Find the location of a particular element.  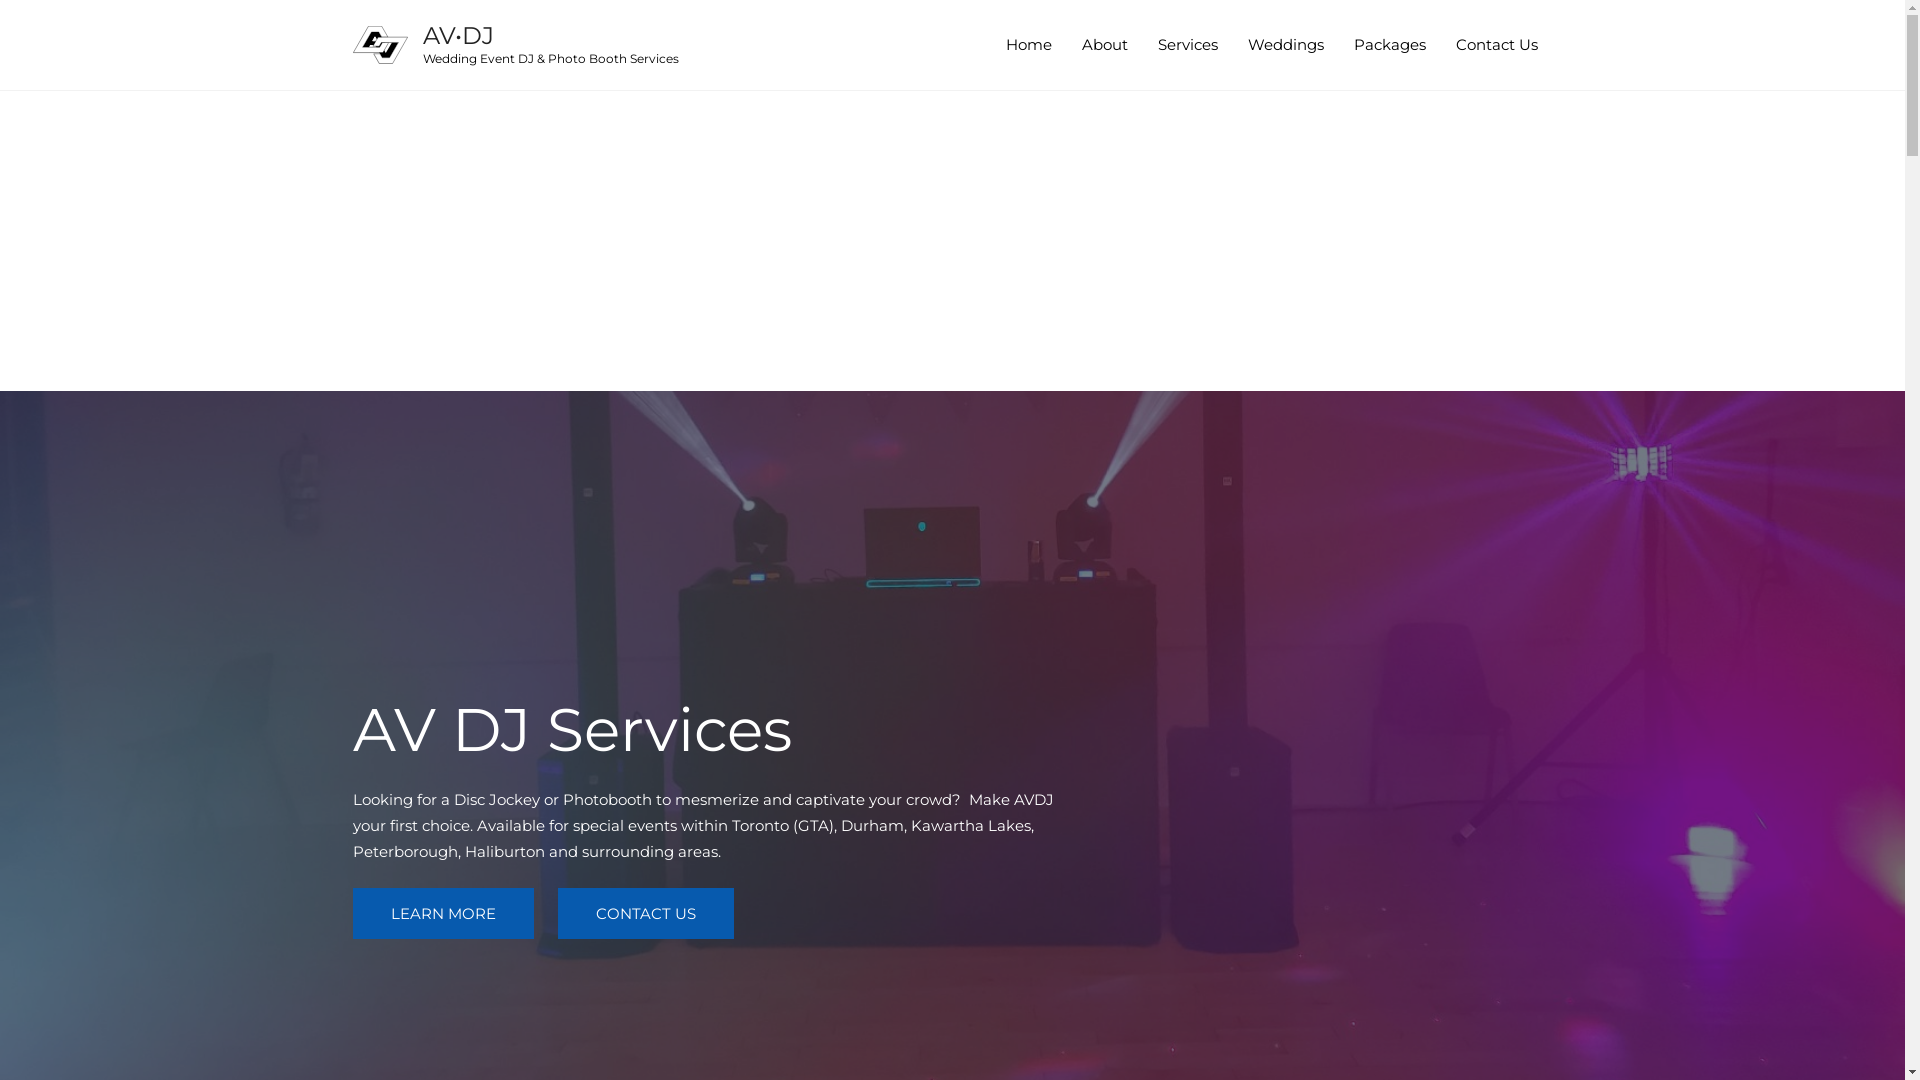

LEARN MORE is located at coordinates (442, 914).